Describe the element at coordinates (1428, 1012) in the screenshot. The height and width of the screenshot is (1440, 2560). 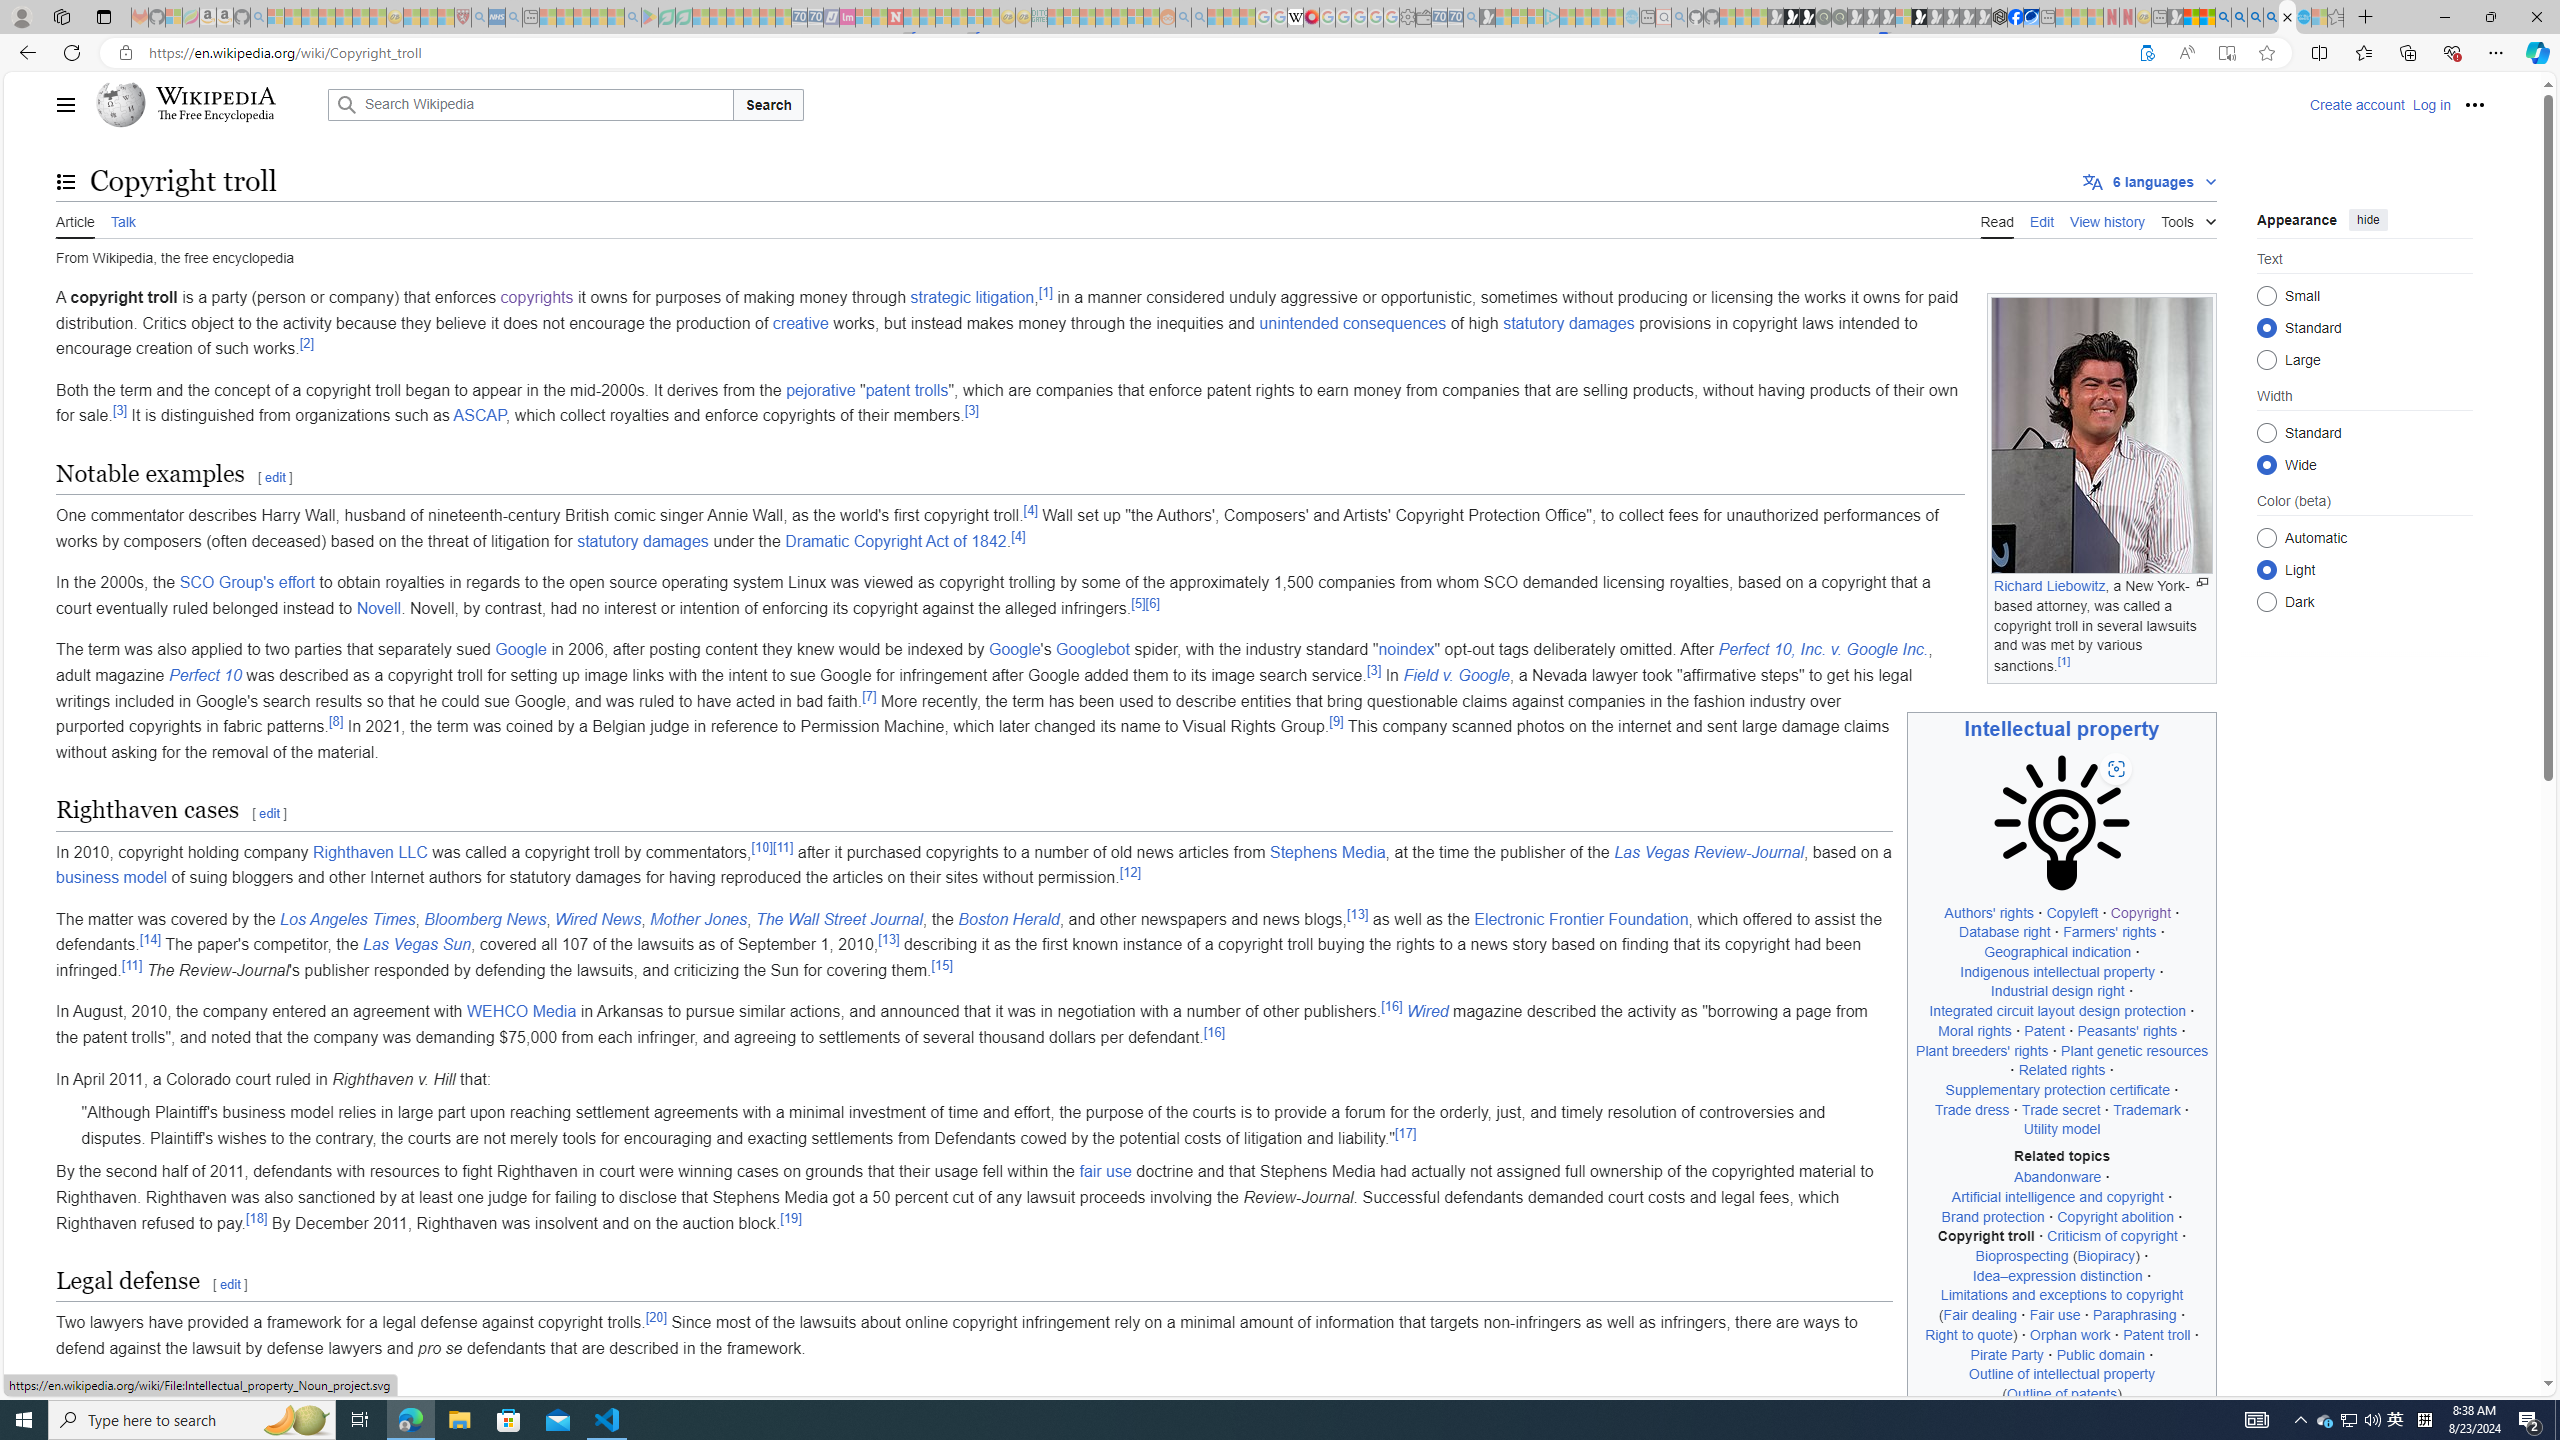
I see `Wired` at that location.